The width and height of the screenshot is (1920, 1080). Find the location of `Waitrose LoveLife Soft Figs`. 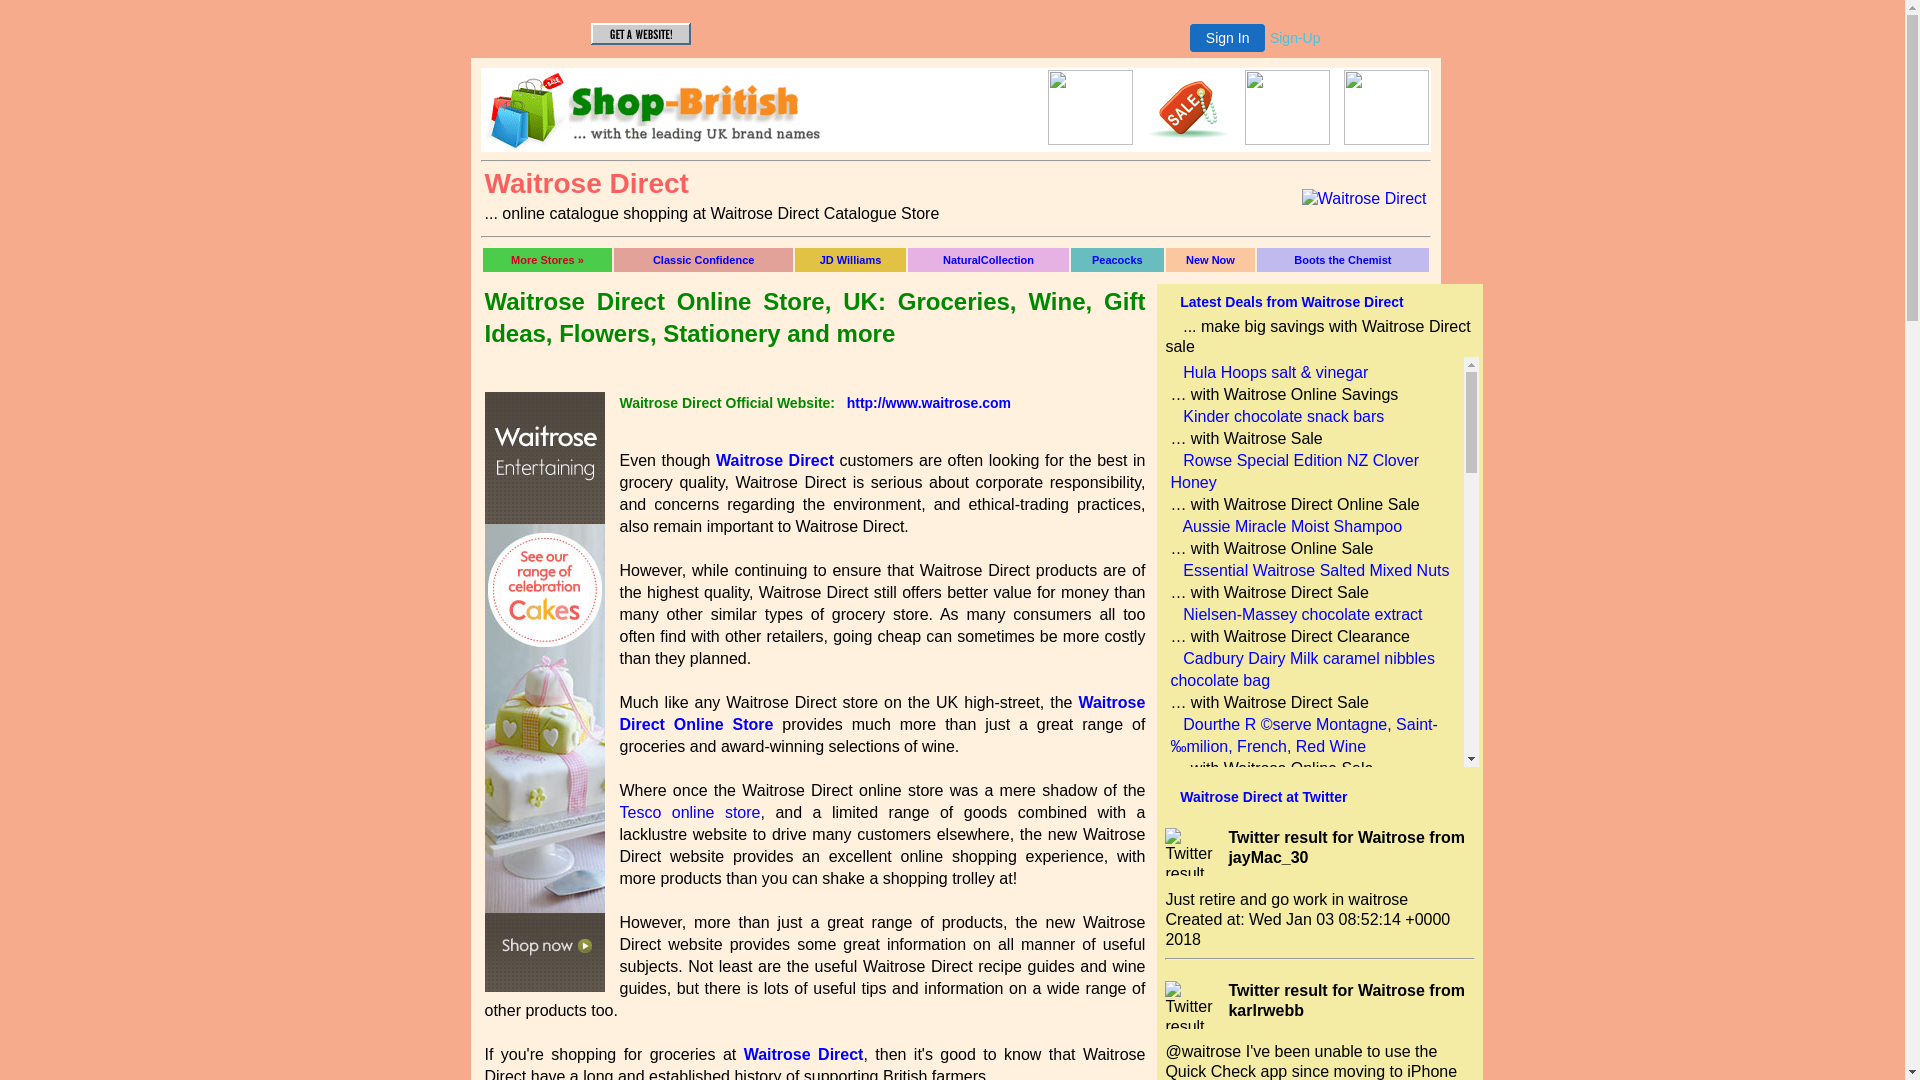

Waitrose LoveLife Soft Figs is located at coordinates (1280, 900).